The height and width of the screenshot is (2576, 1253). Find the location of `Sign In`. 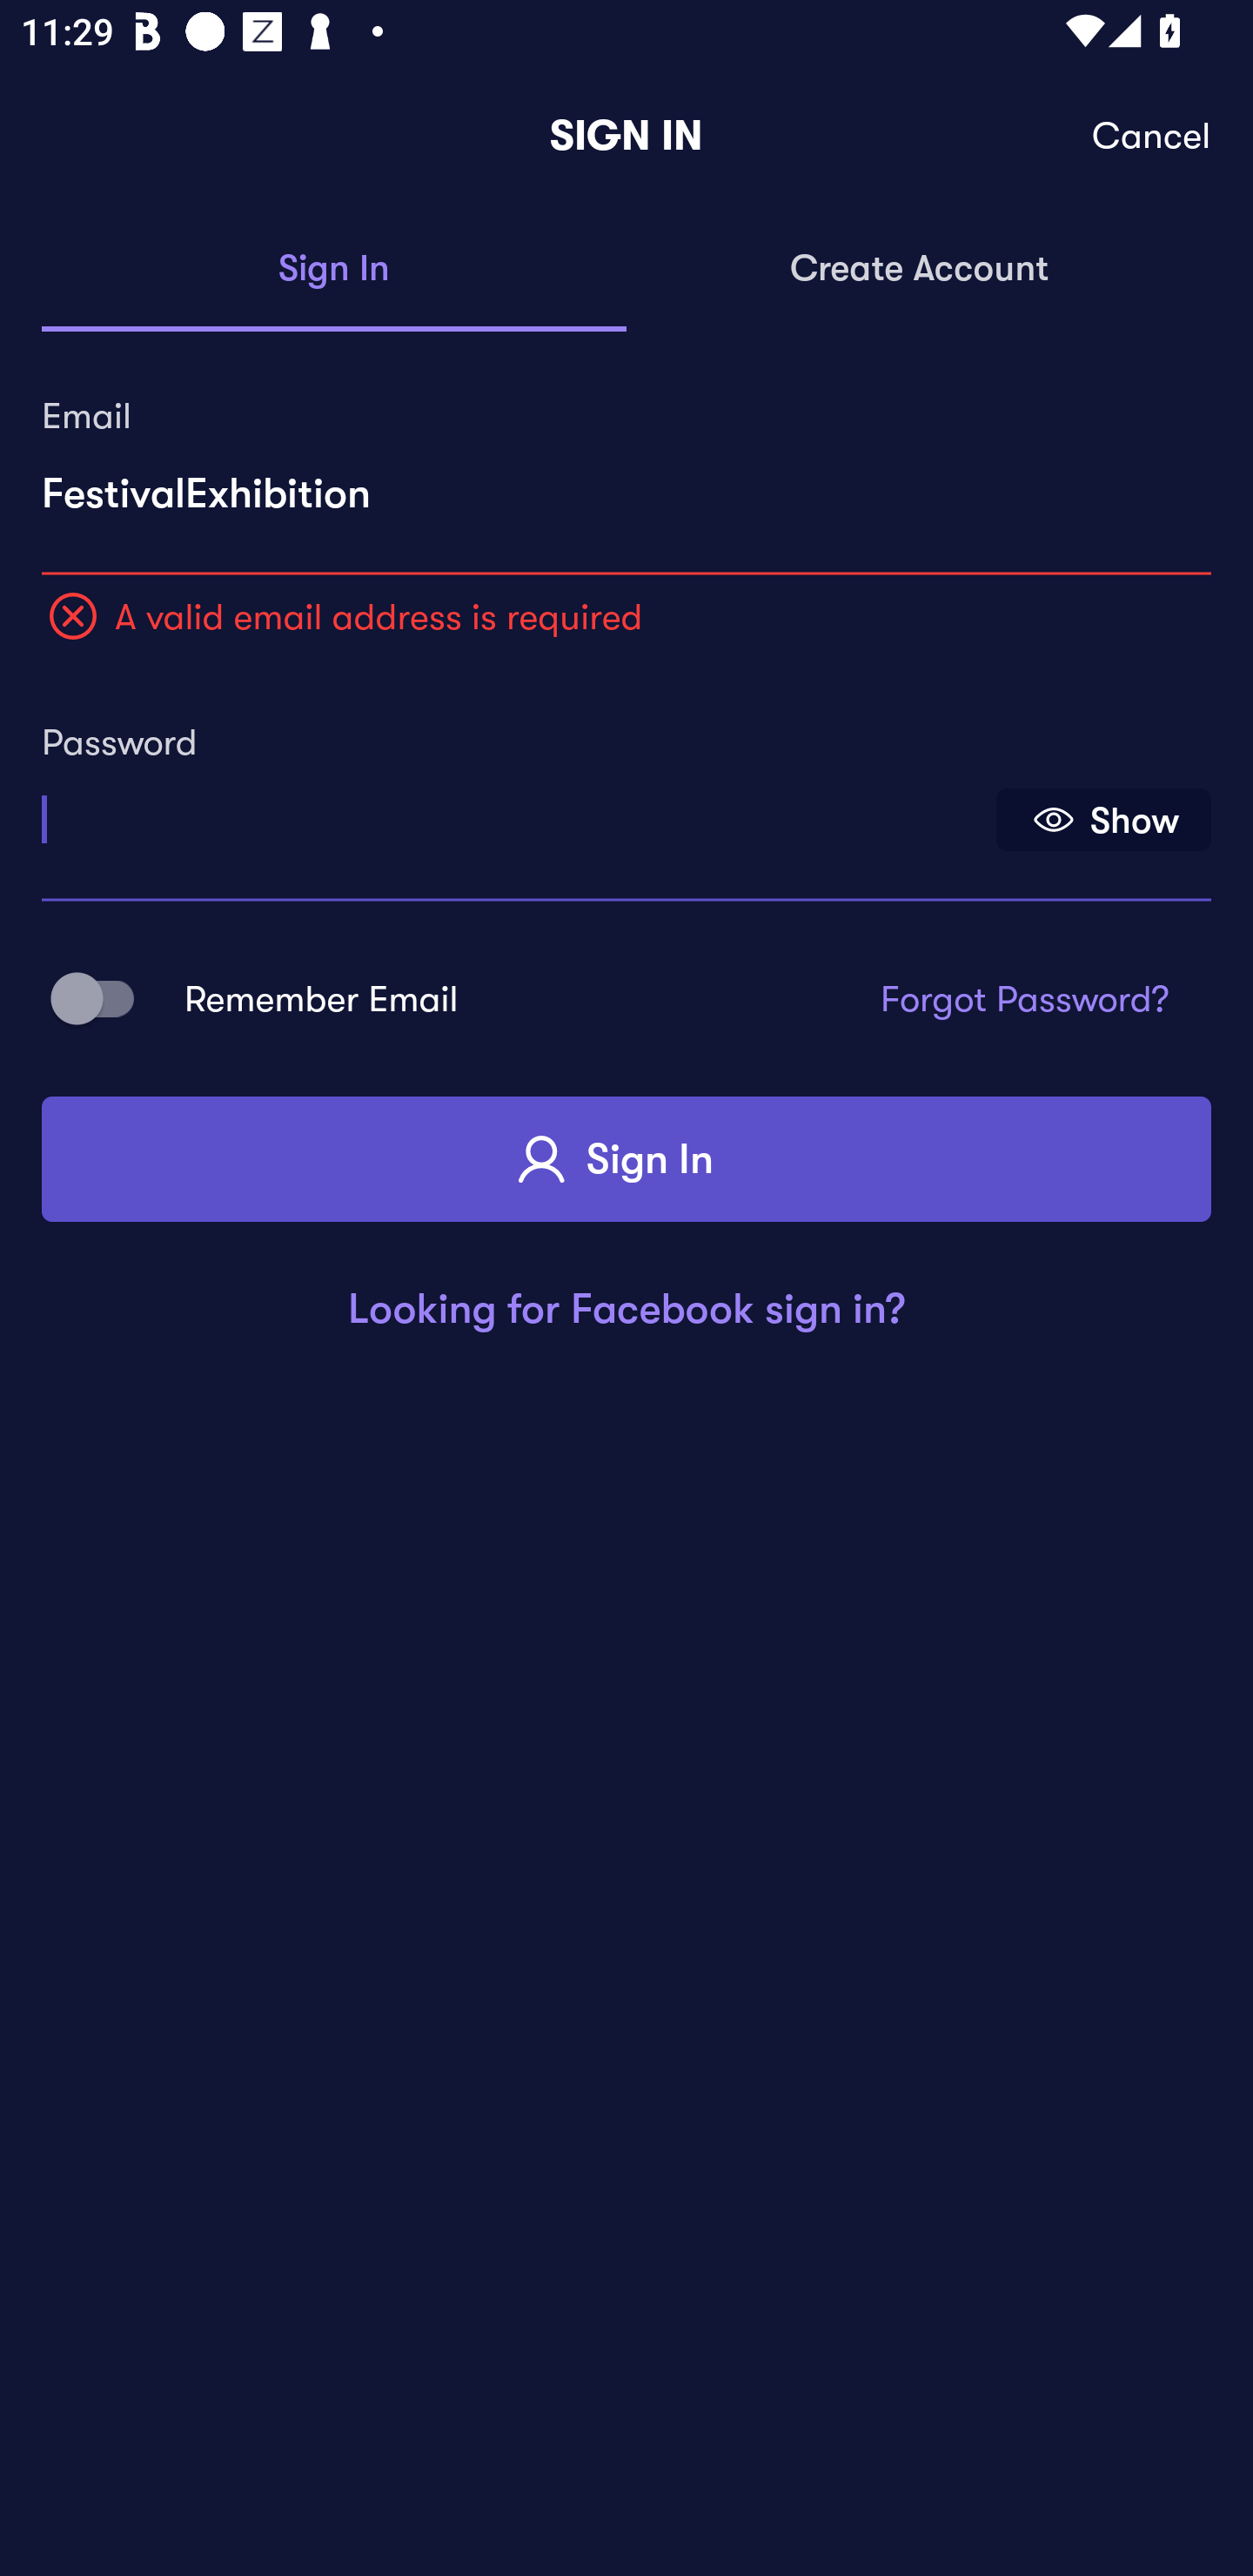

Sign In is located at coordinates (334, 270).